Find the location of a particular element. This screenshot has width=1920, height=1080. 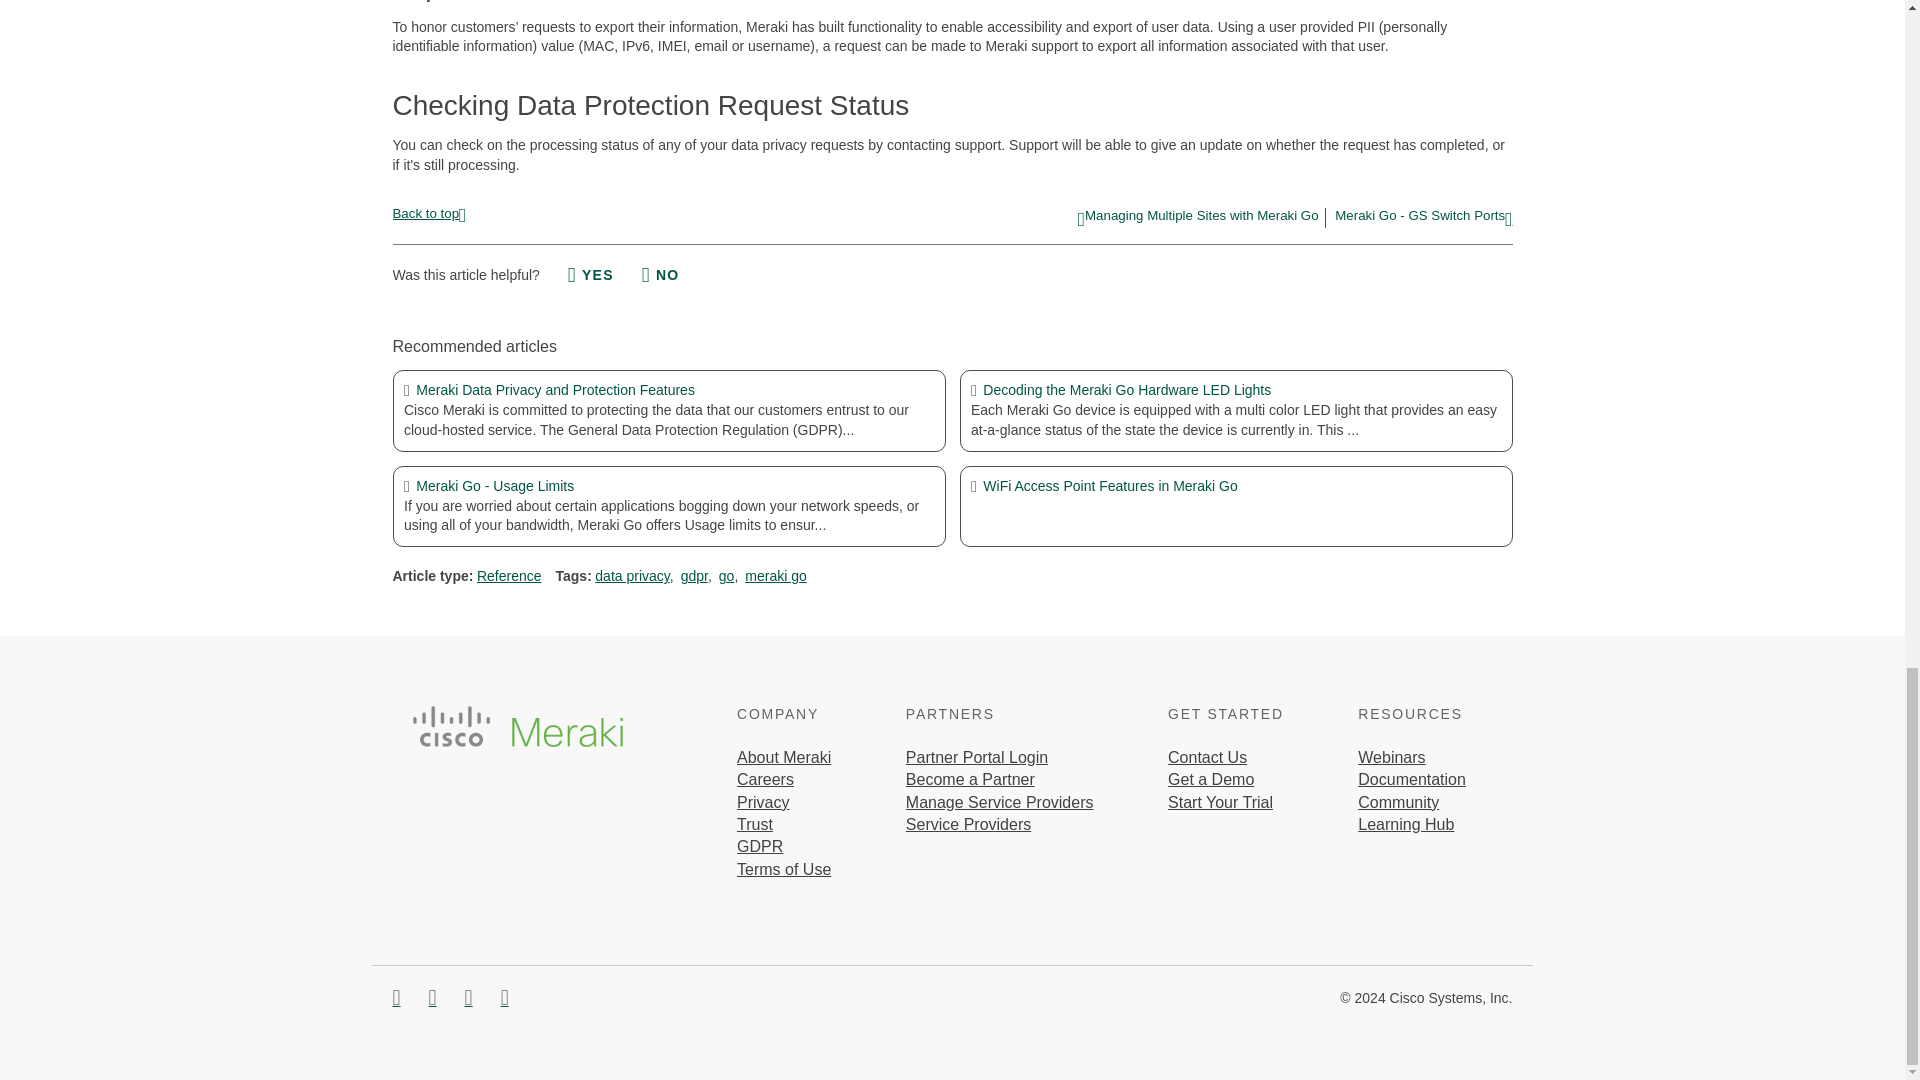

Reference is located at coordinates (508, 576).